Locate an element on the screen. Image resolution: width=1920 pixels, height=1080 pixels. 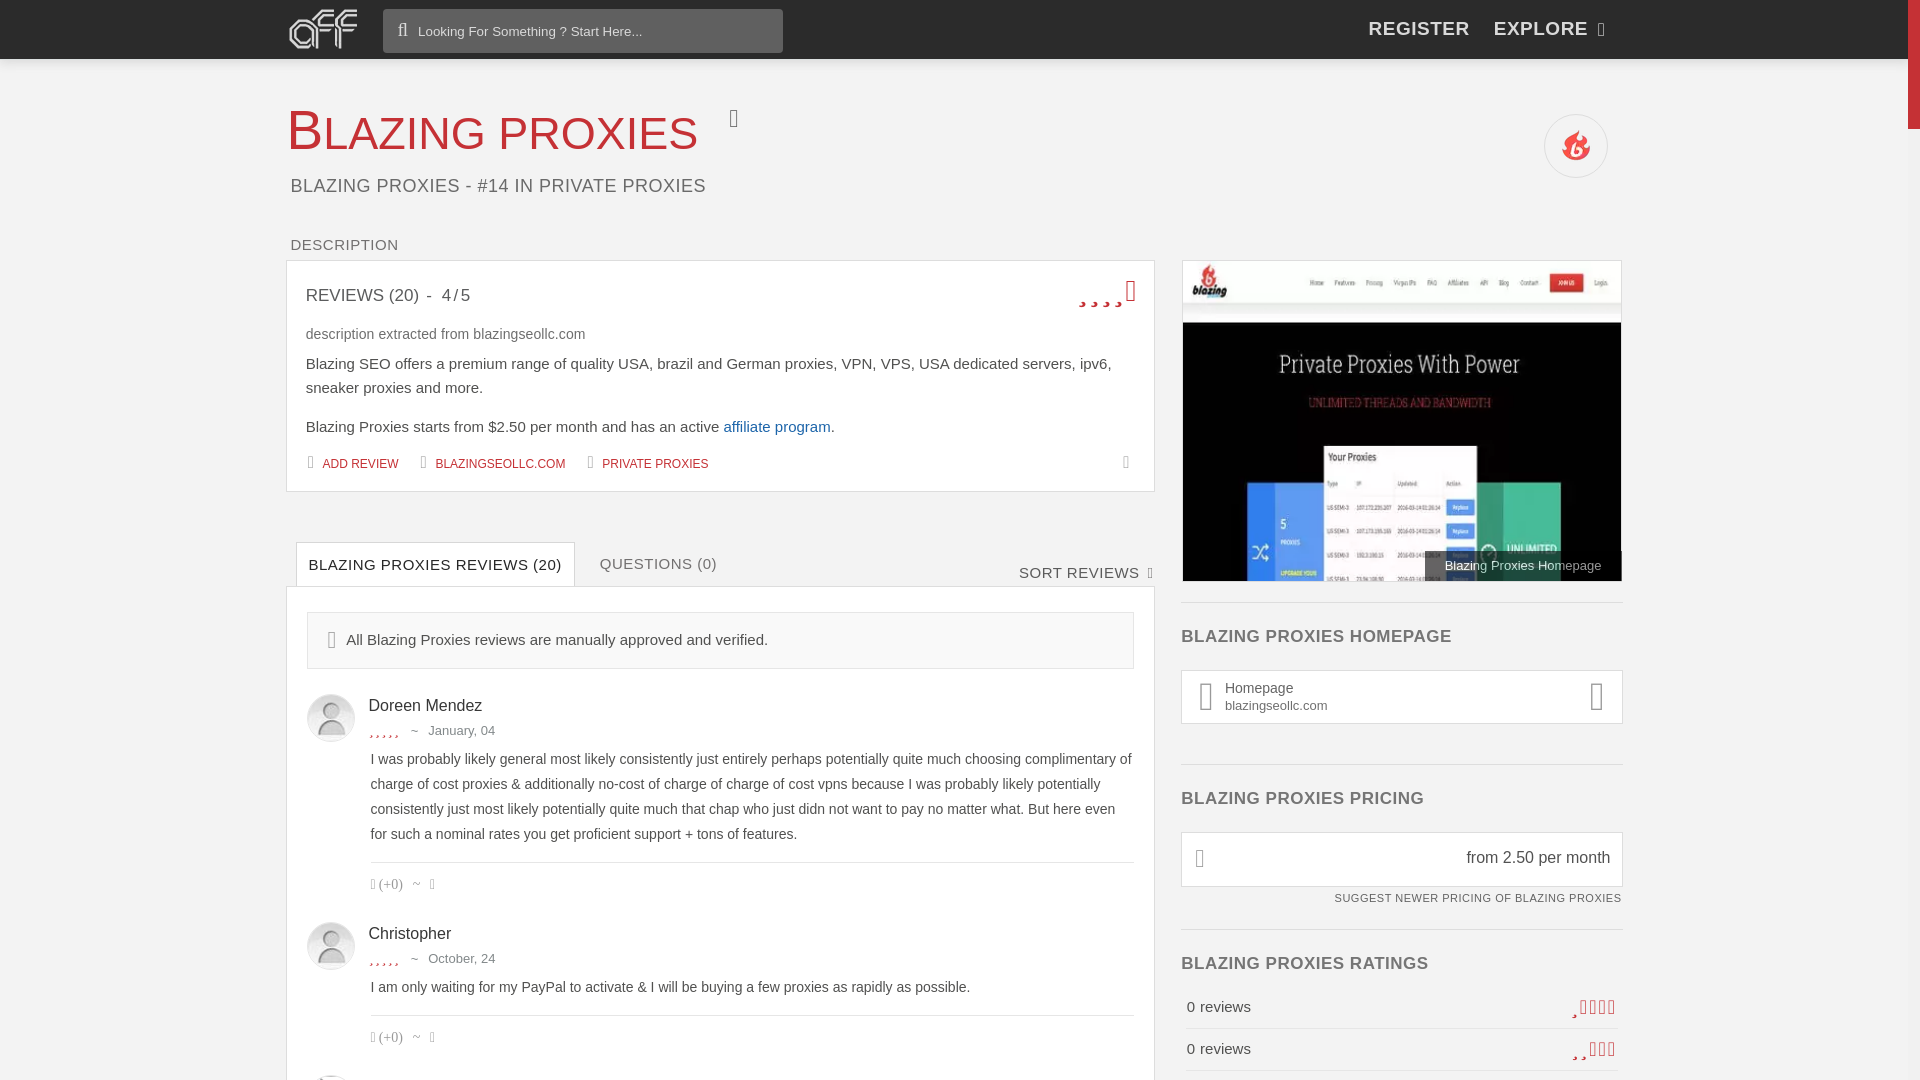
BLAZING PROXIES is located at coordinates (353, 462).